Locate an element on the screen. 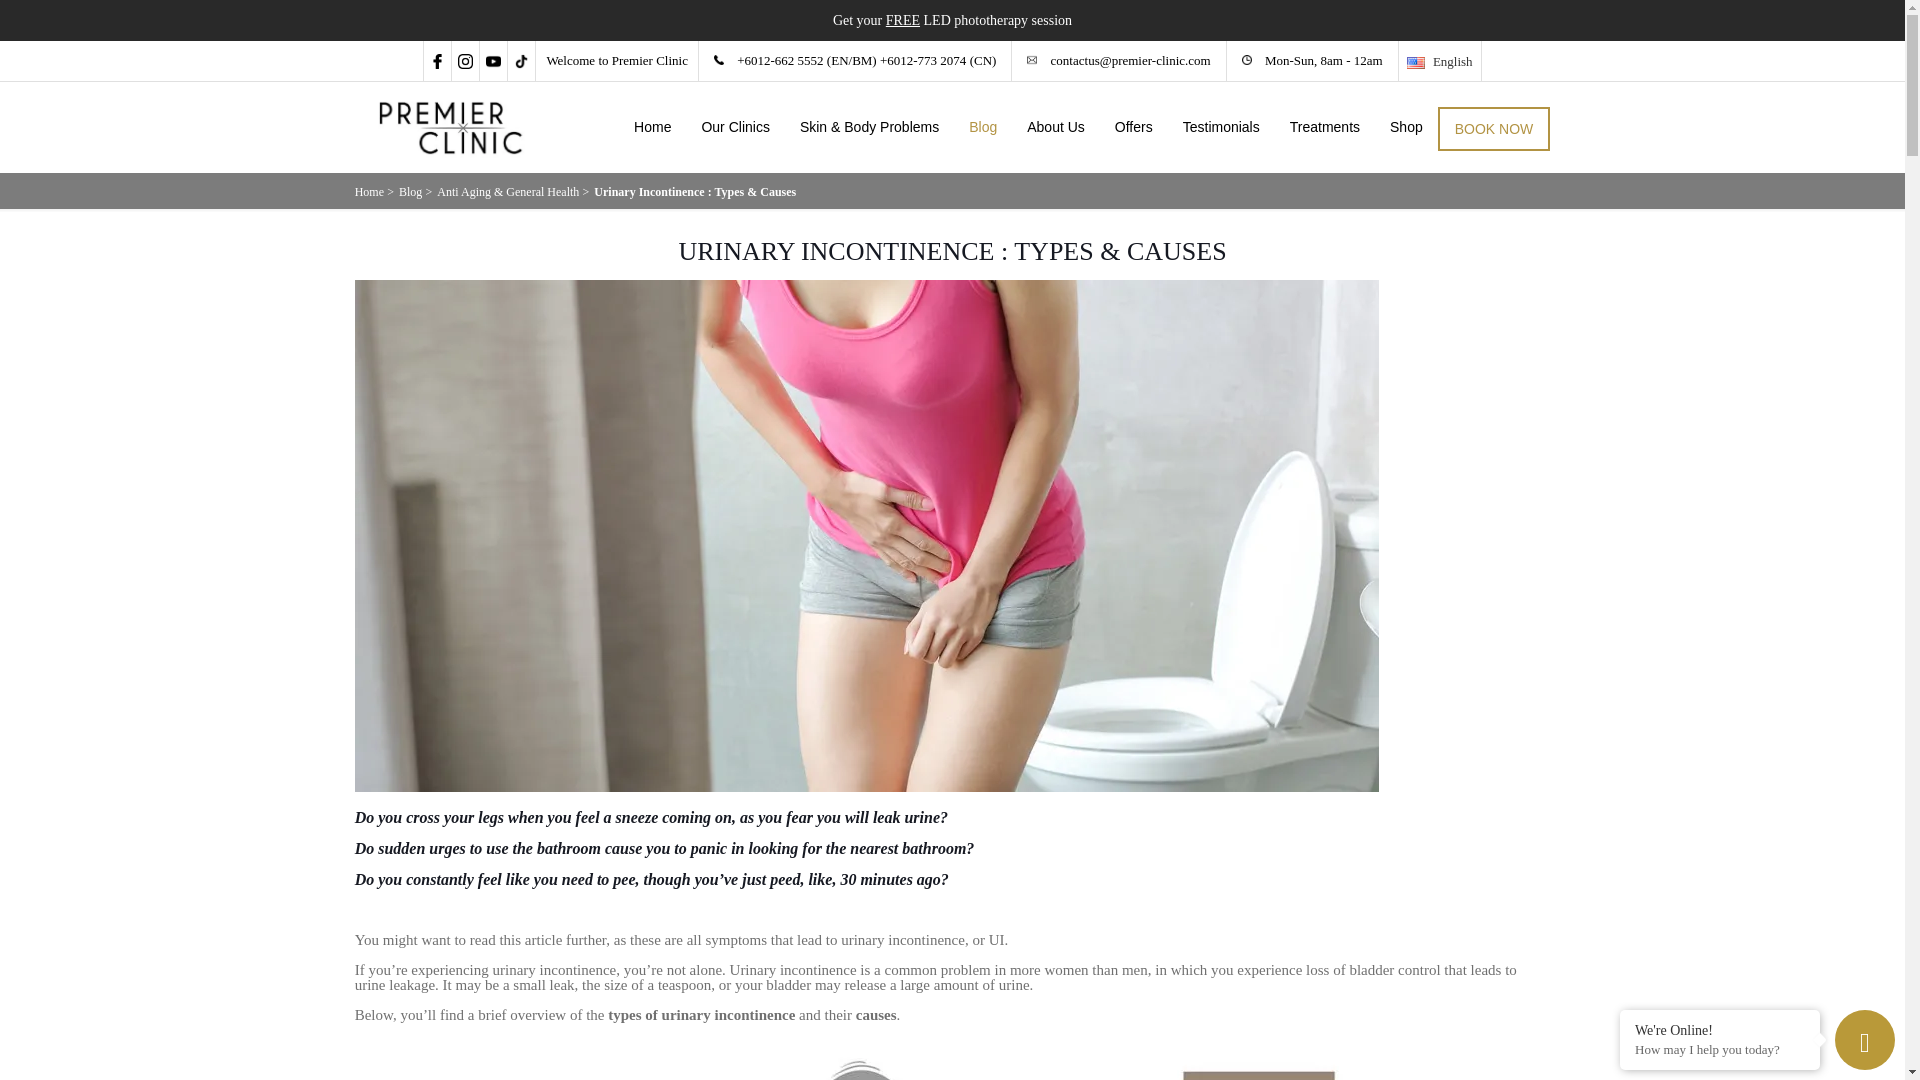  Blog is located at coordinates (982, 126).